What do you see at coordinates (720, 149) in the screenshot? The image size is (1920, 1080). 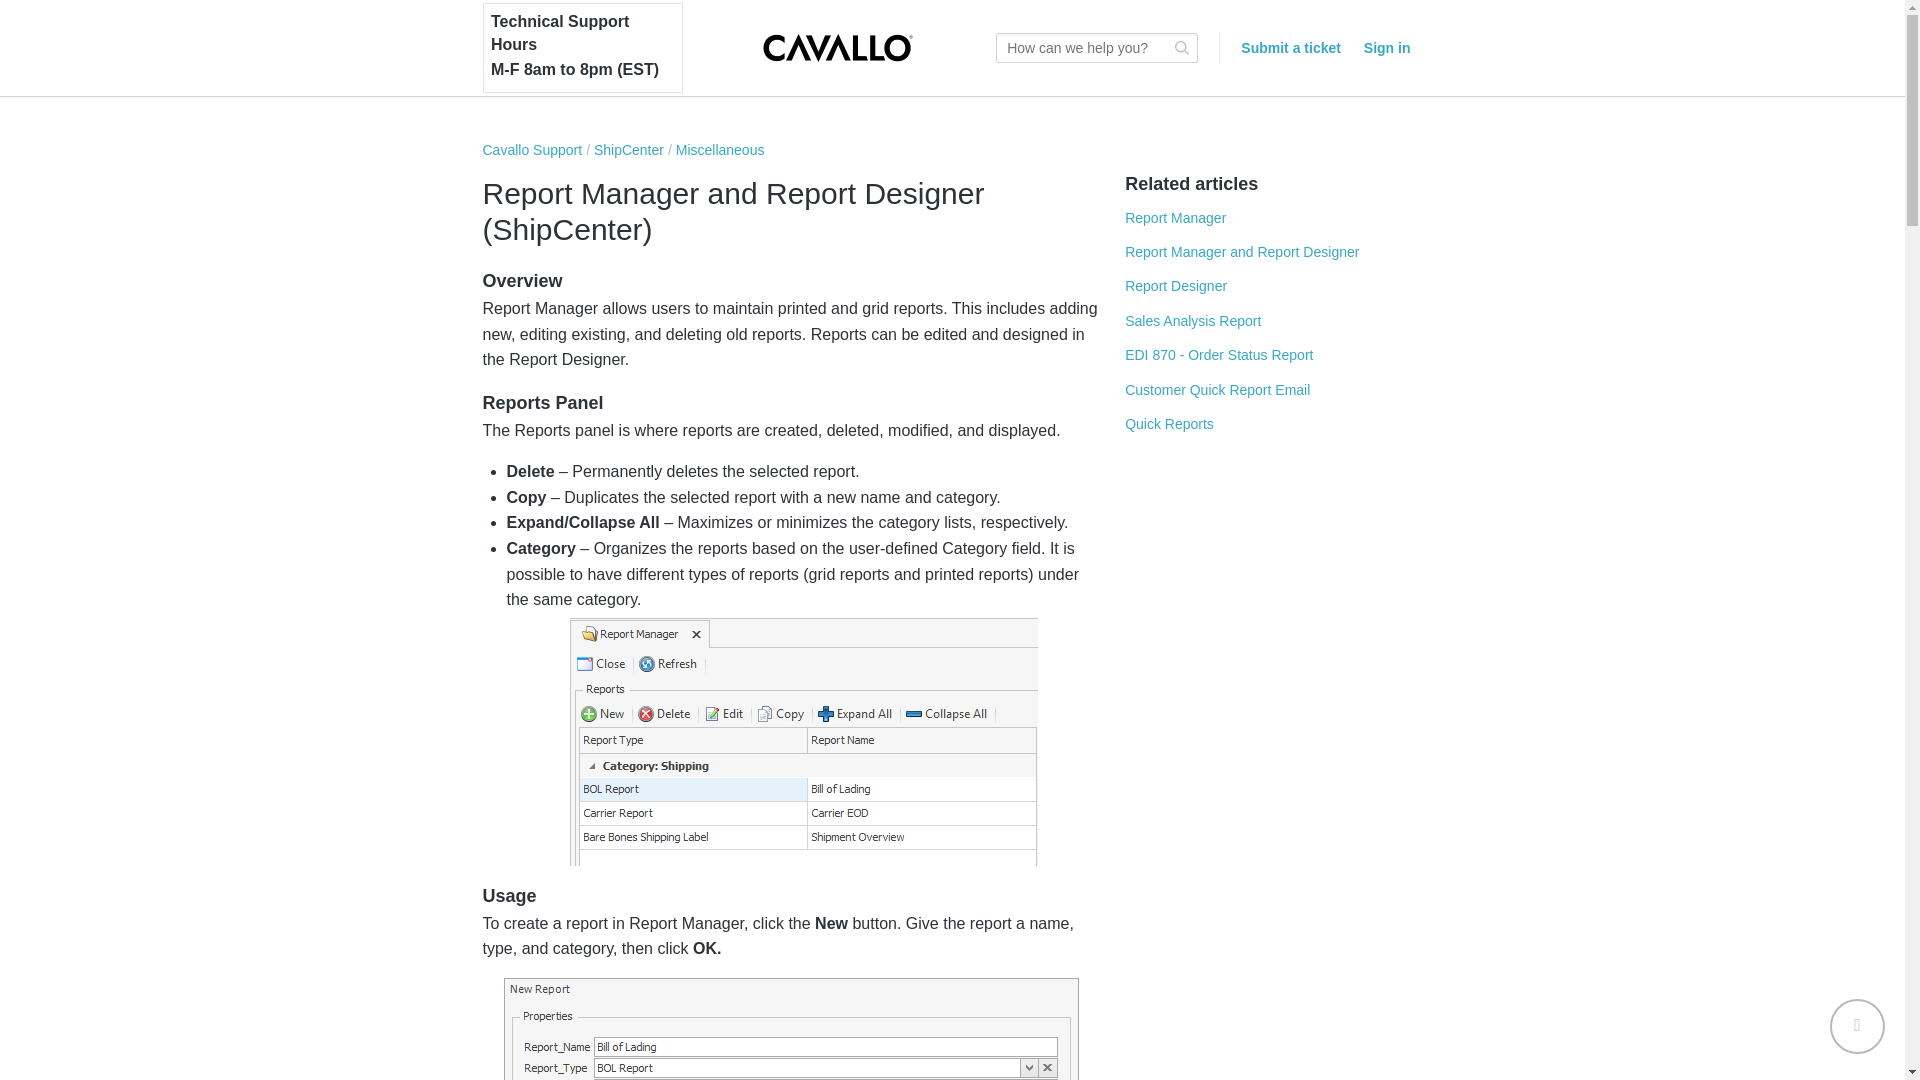 I see `Miscellaneous` at bounding box center [720, 149].